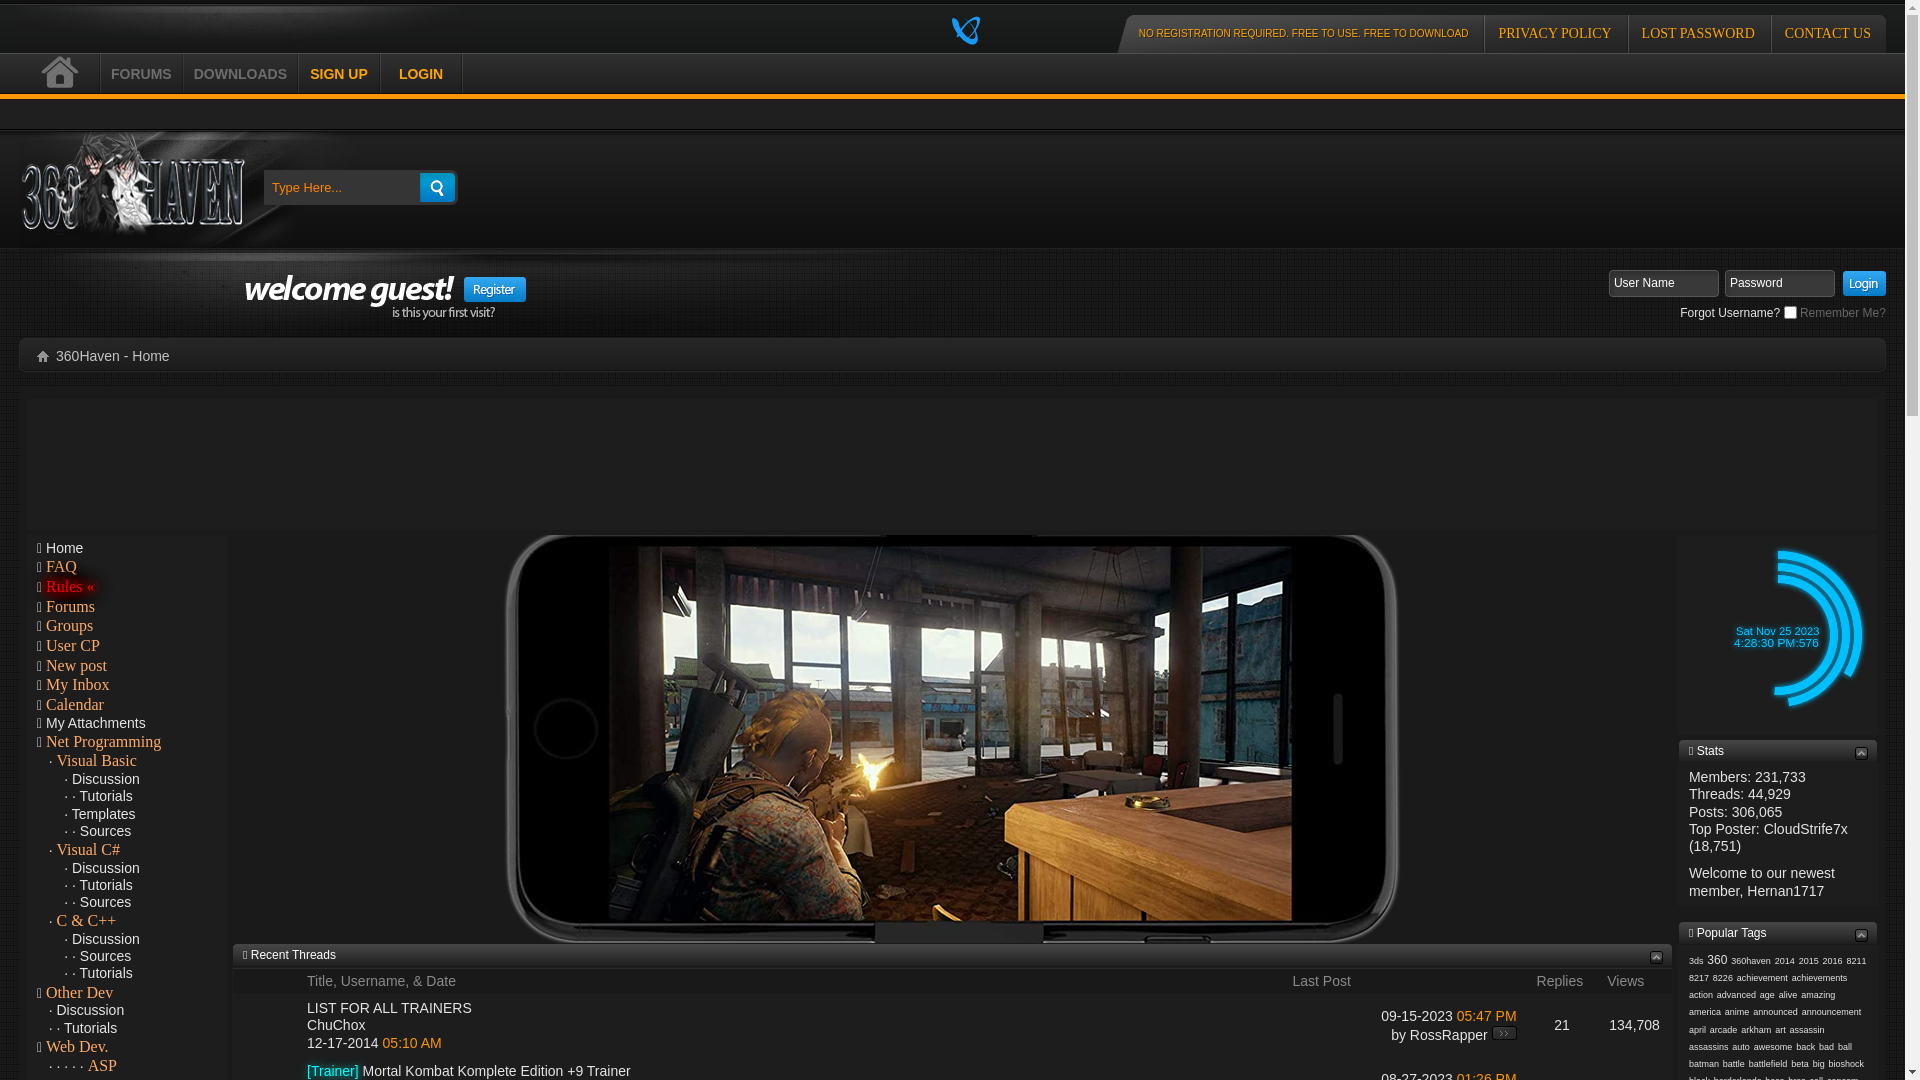 The width and height of the screenshot is (1920, 1080). I want to click on announced, so click(1776, 1012).